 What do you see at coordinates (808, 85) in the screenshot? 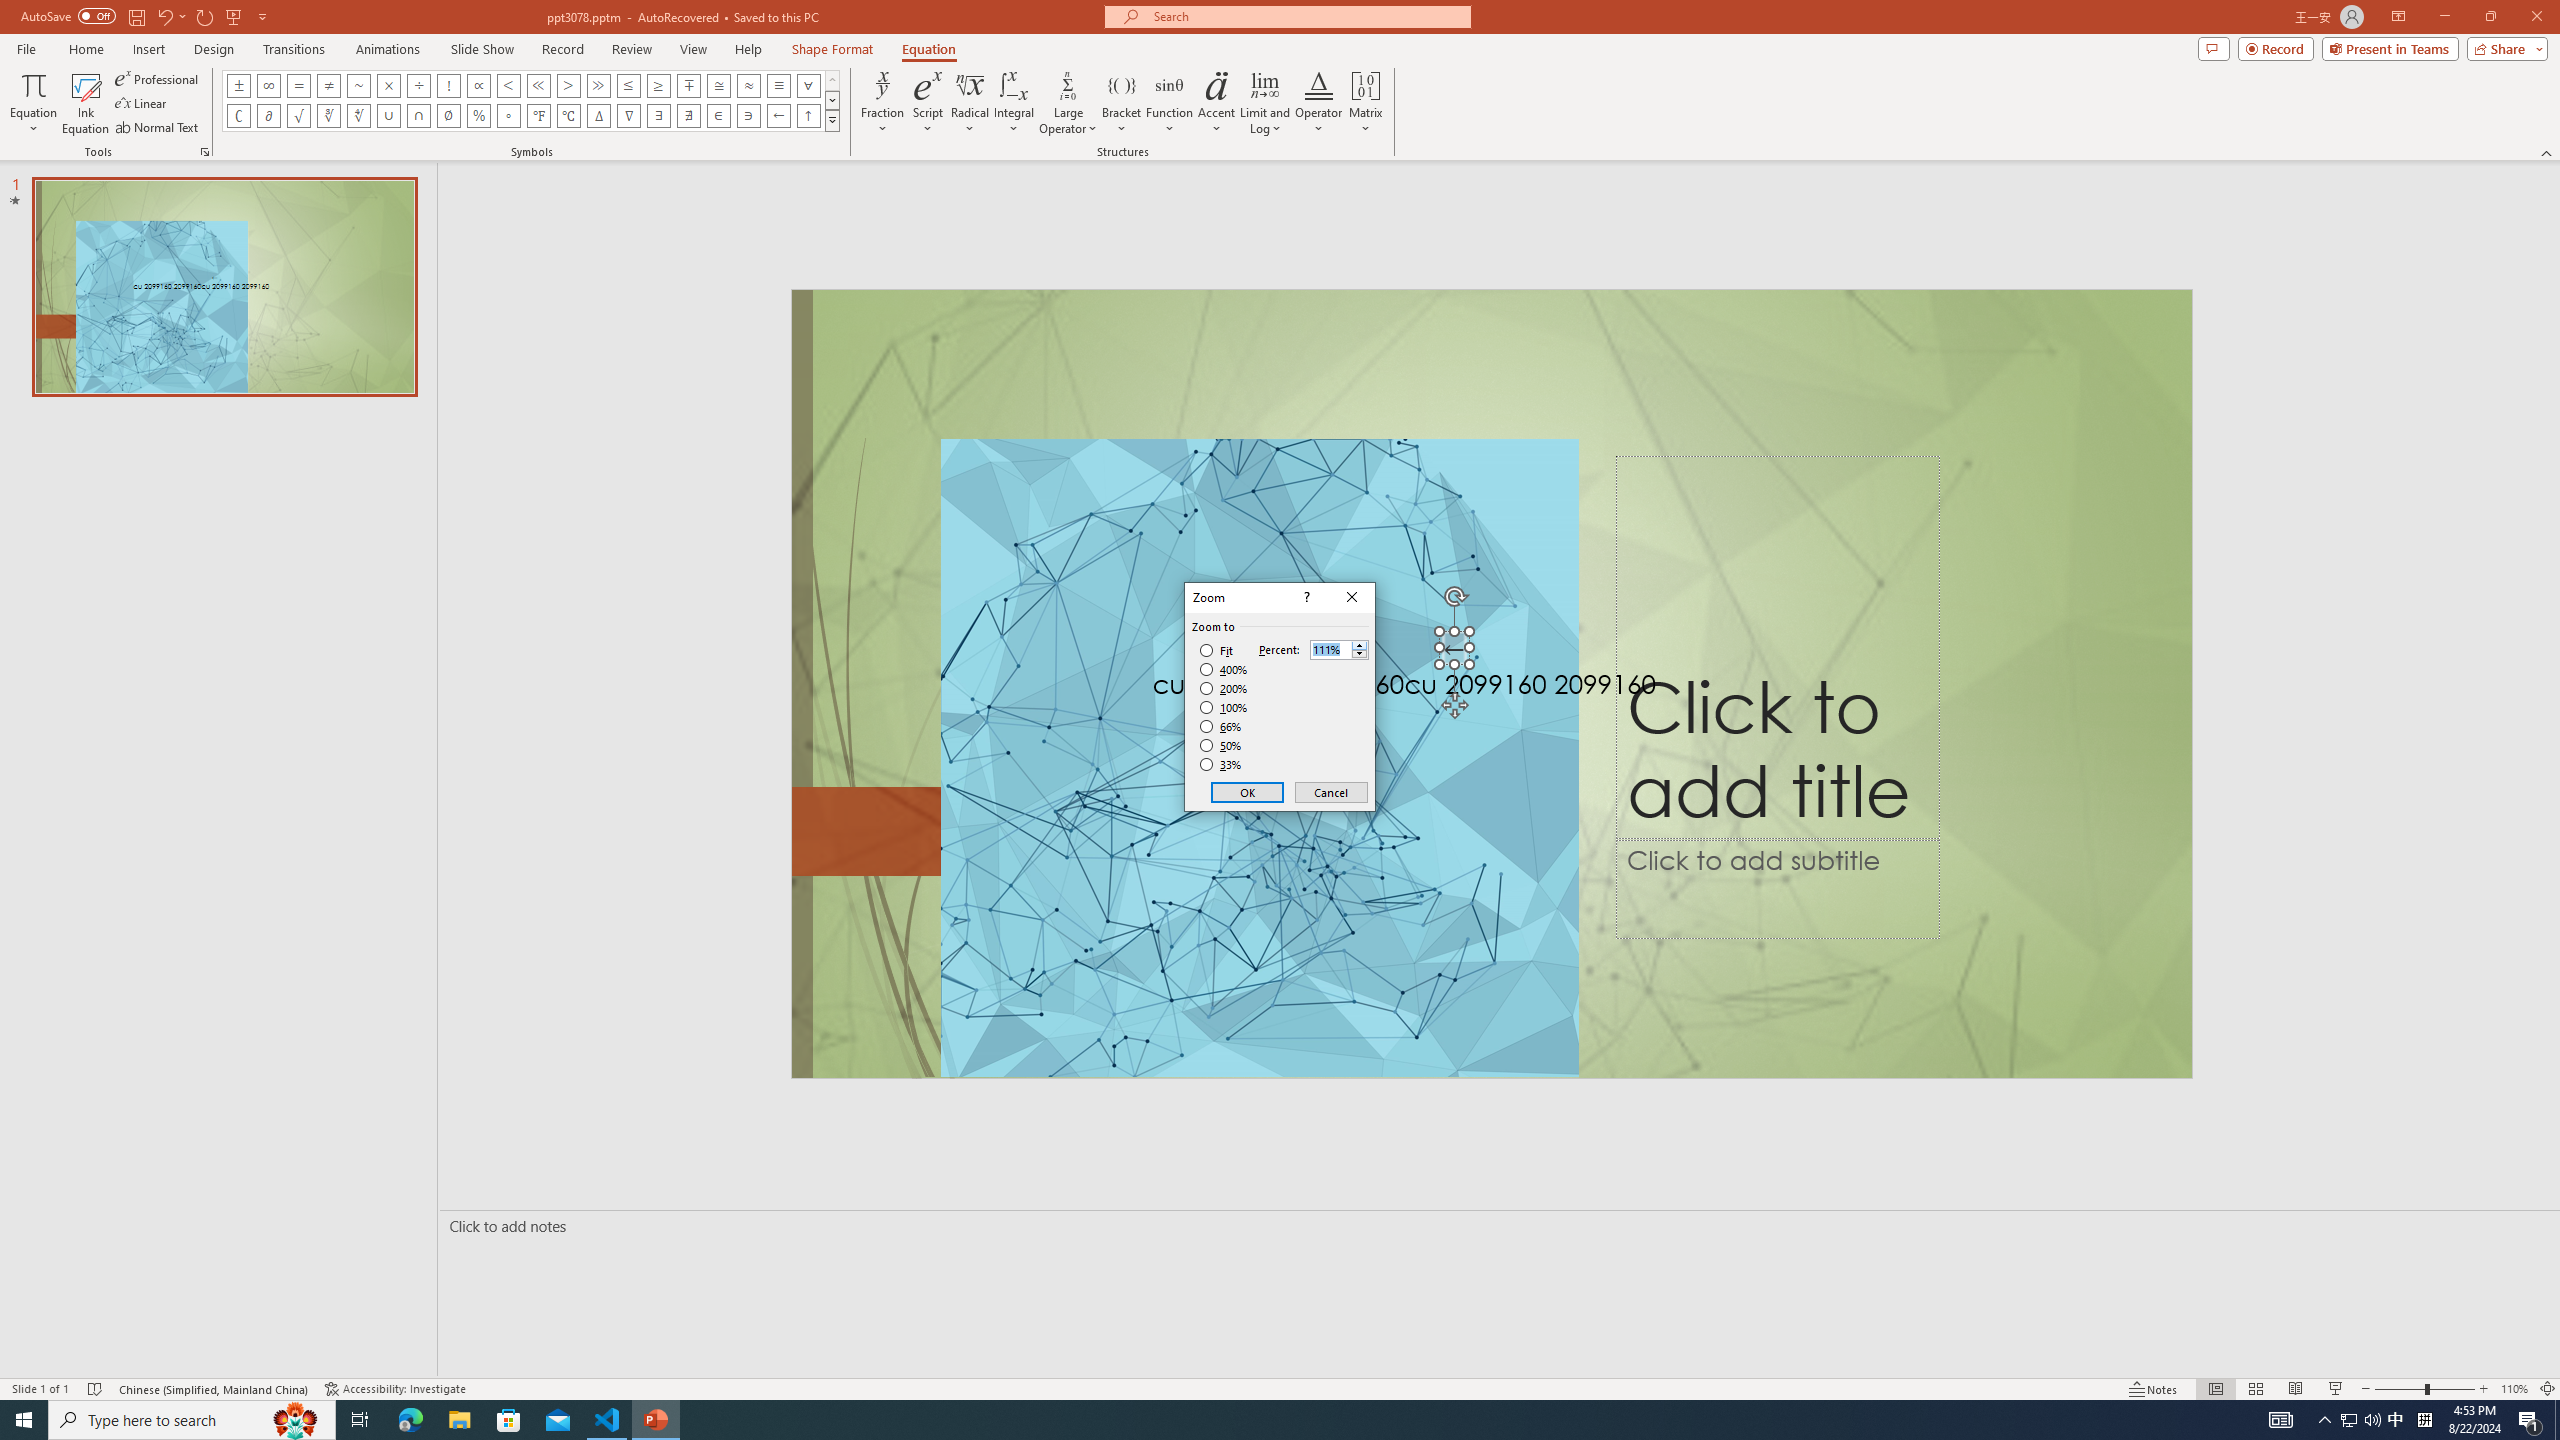
I see `Equation Symbol For All` at bounding box center [808, 85].